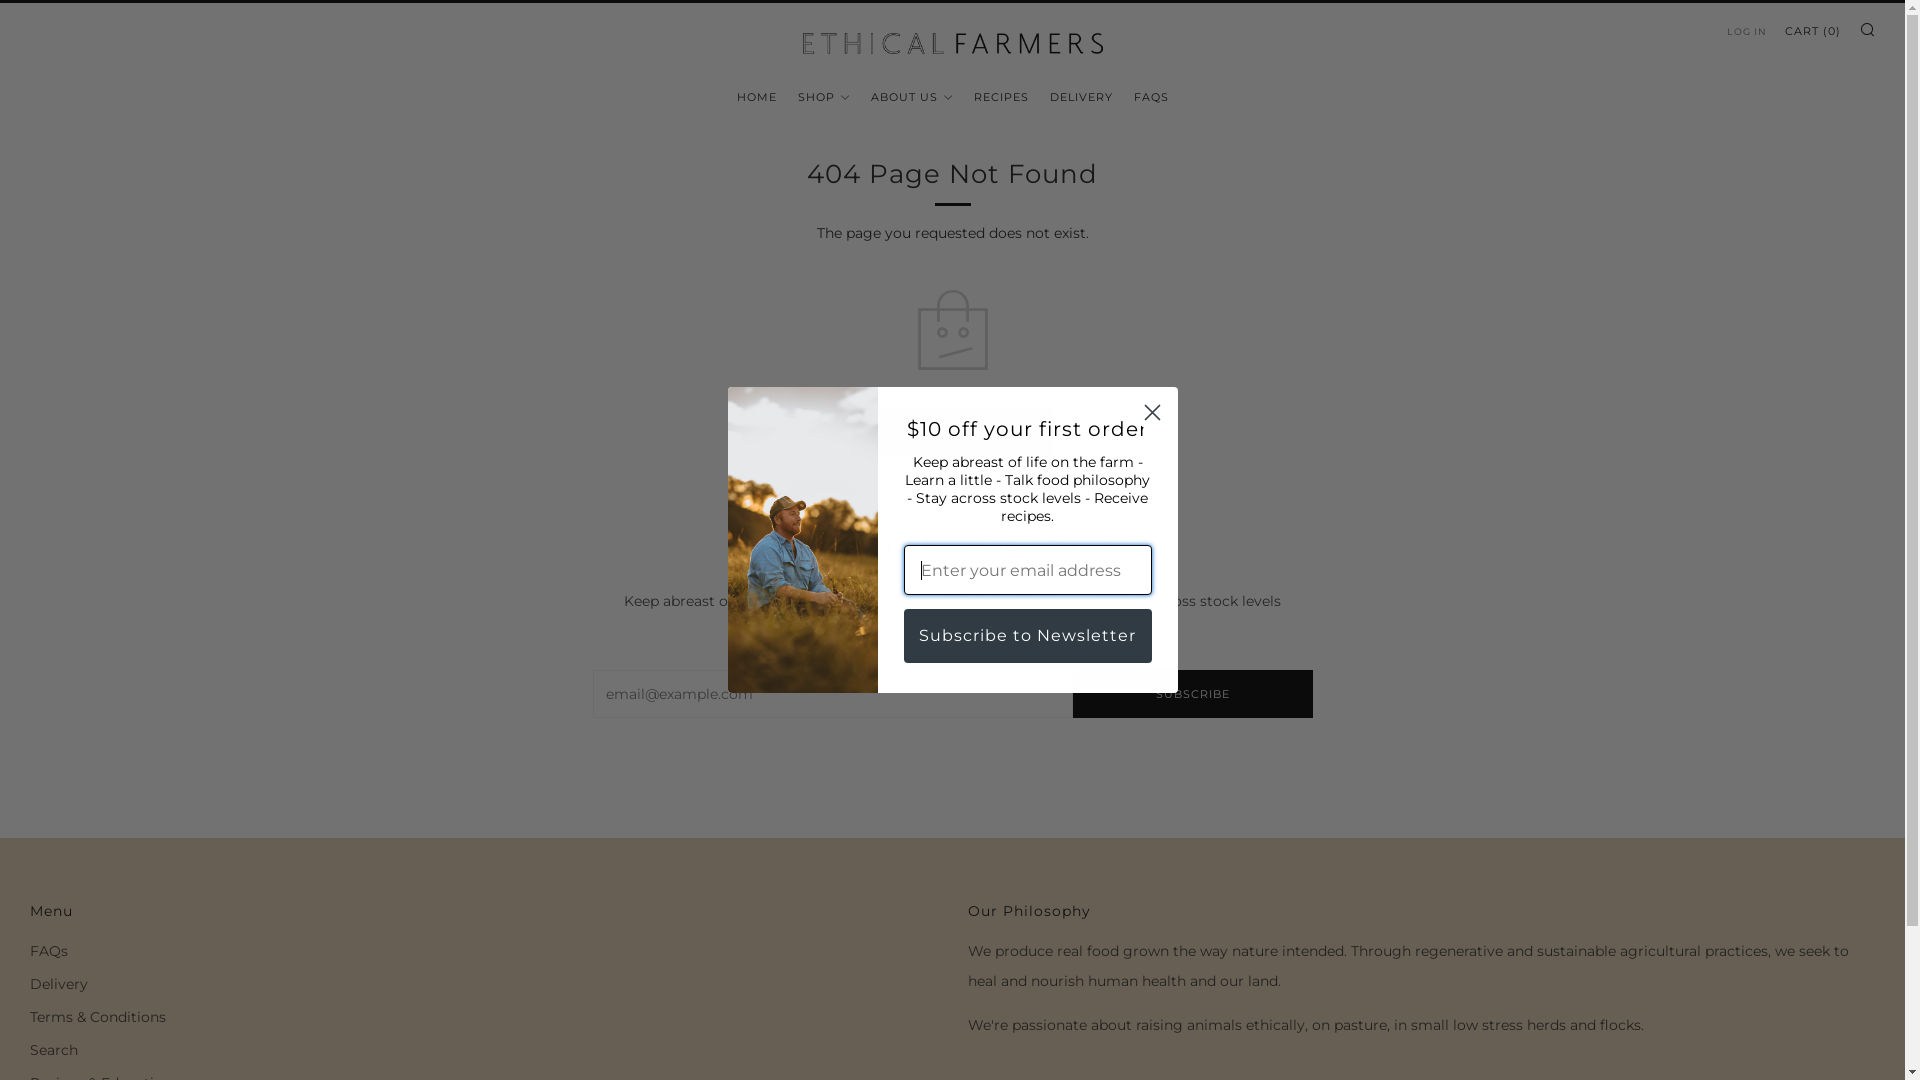 The image size is (1920, 1080). Describe the element at coordinates (1152, 97) in the screenshot. I see `FAQS` at that location.